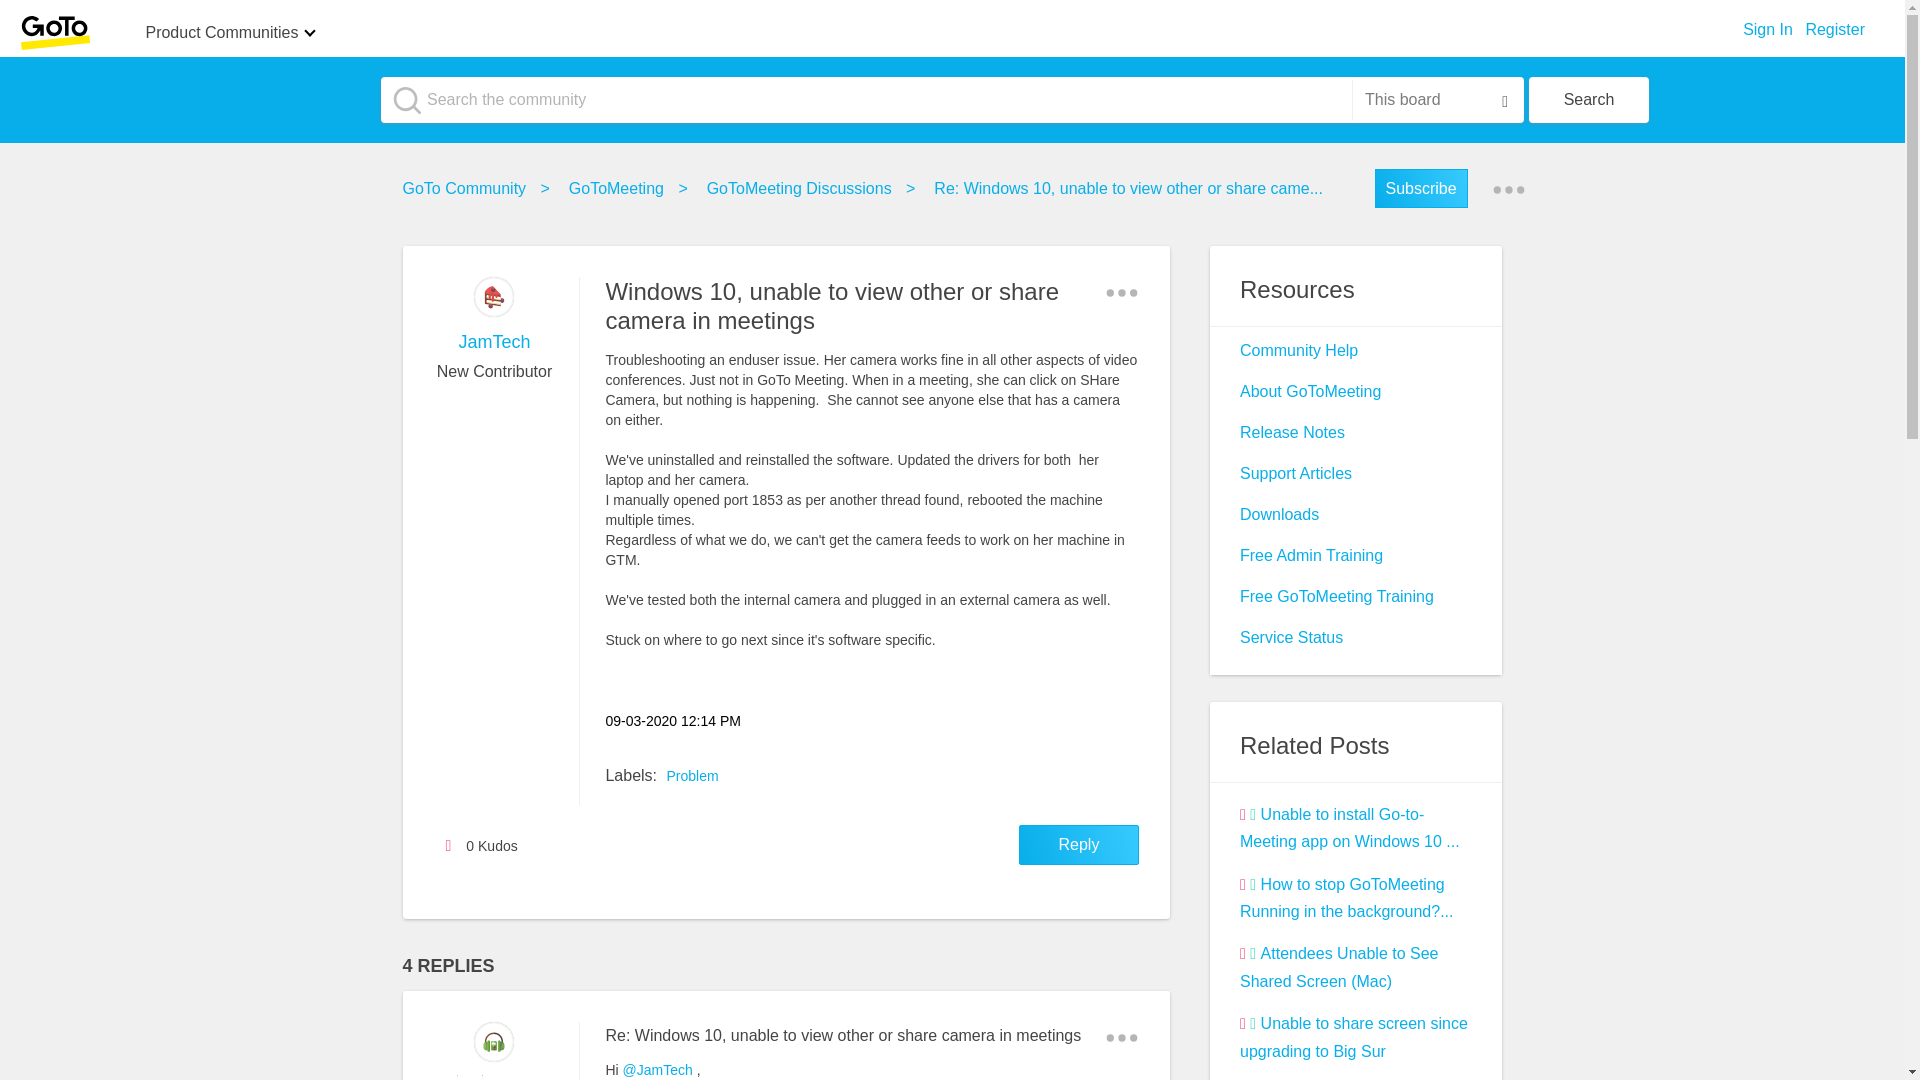  I want to click on GoTo Community Home, so click(54, 32).